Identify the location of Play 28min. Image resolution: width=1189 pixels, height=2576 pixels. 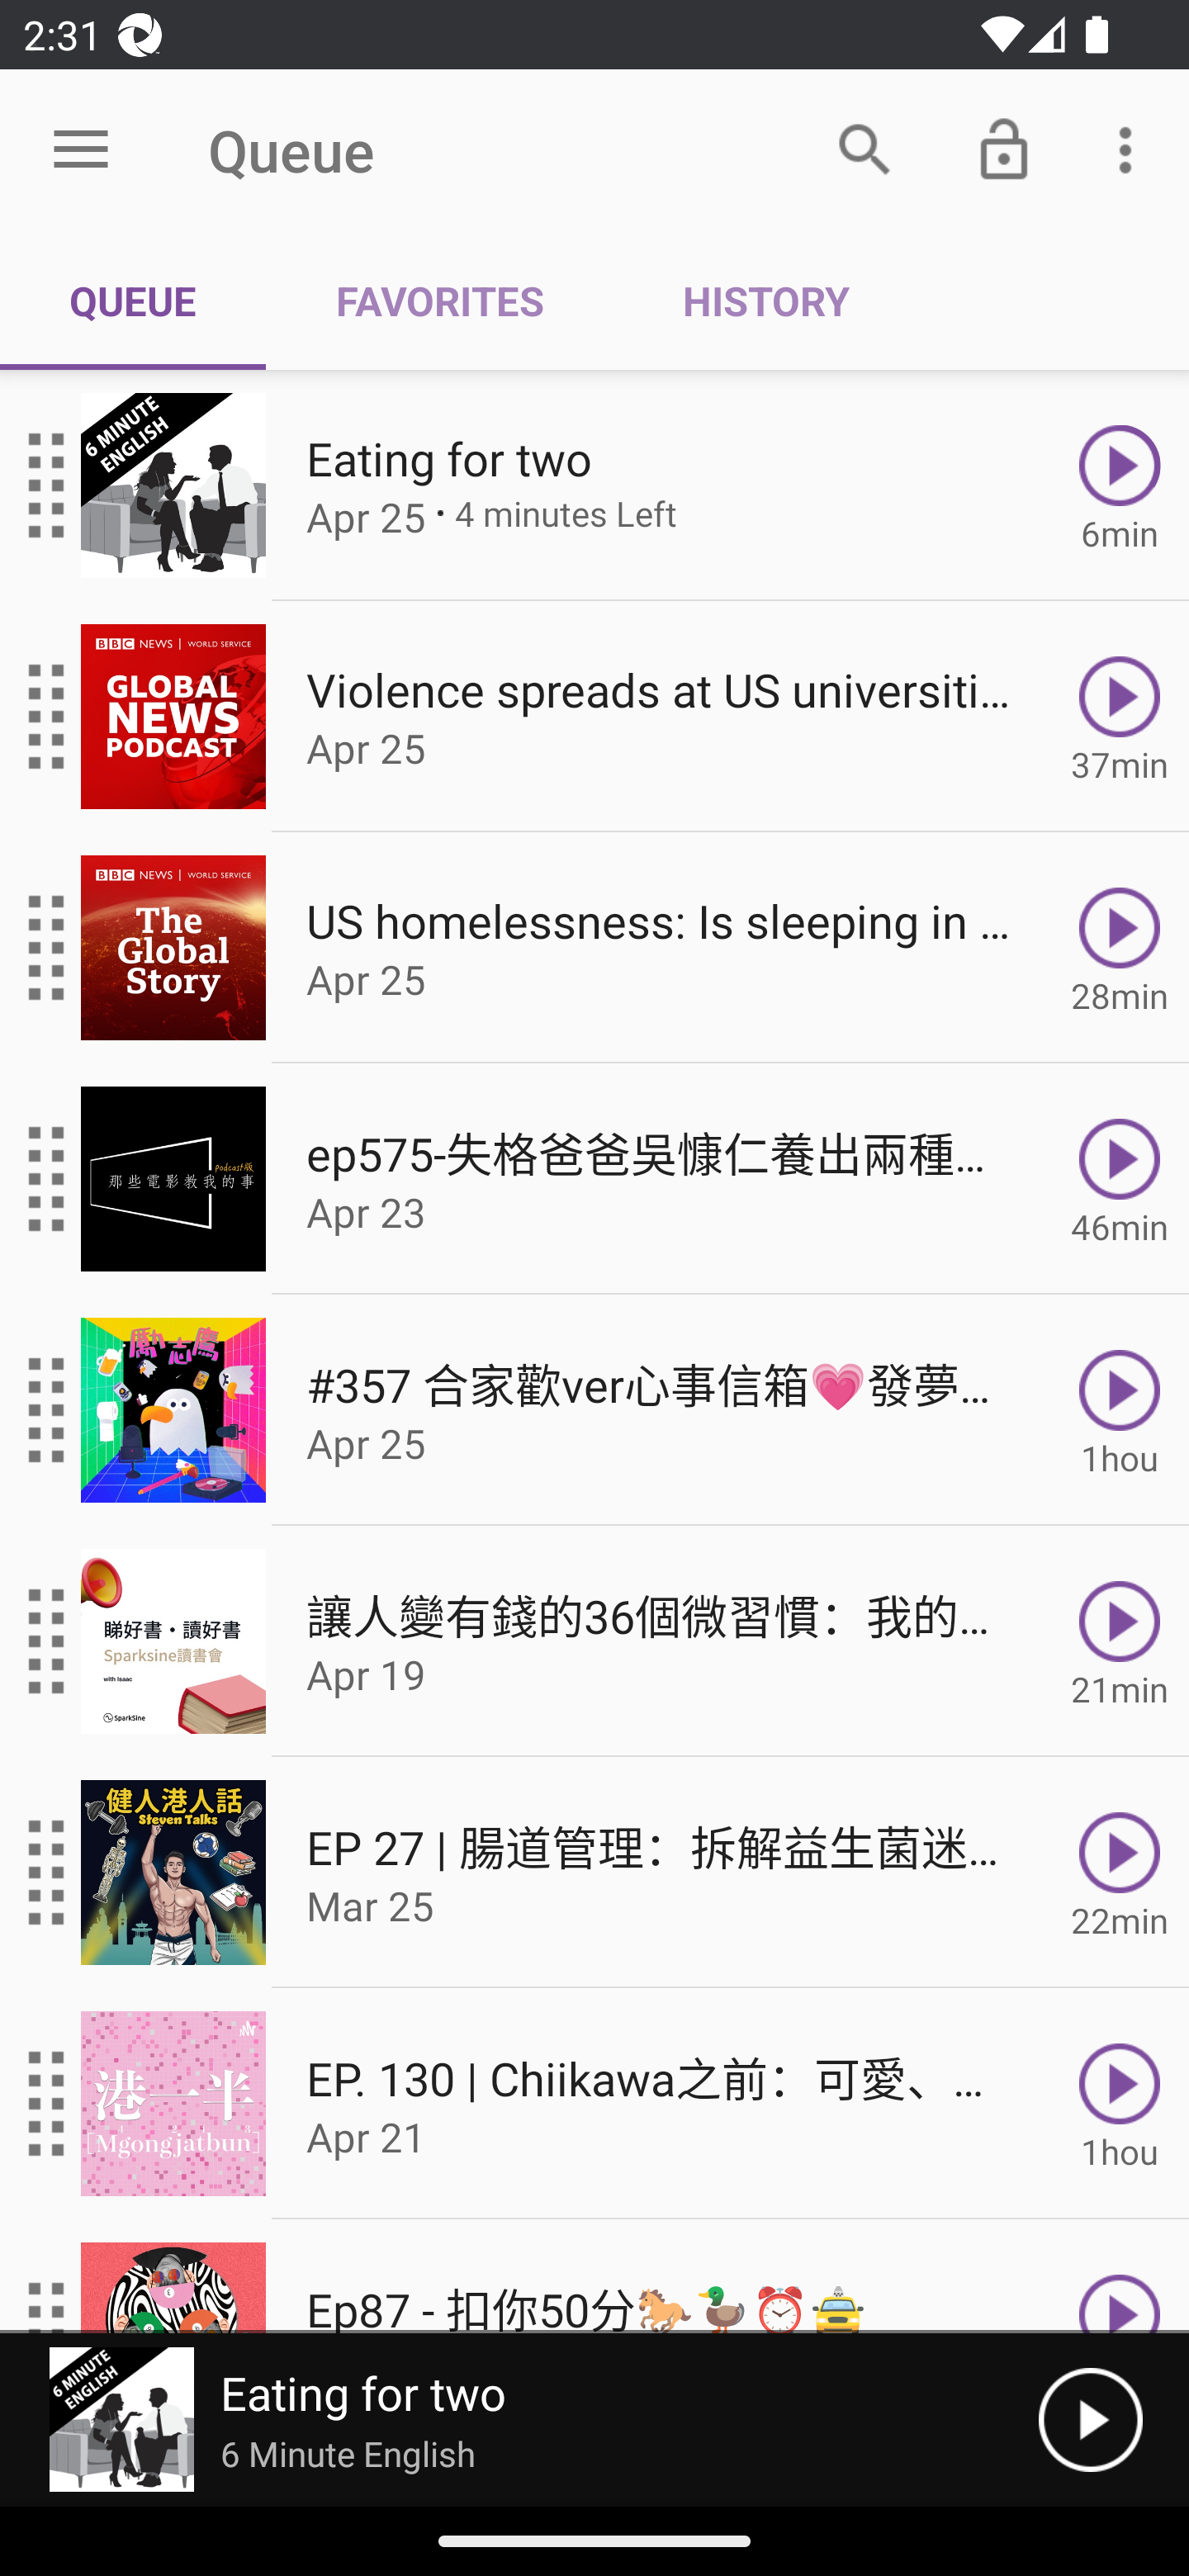
(1120, 948).